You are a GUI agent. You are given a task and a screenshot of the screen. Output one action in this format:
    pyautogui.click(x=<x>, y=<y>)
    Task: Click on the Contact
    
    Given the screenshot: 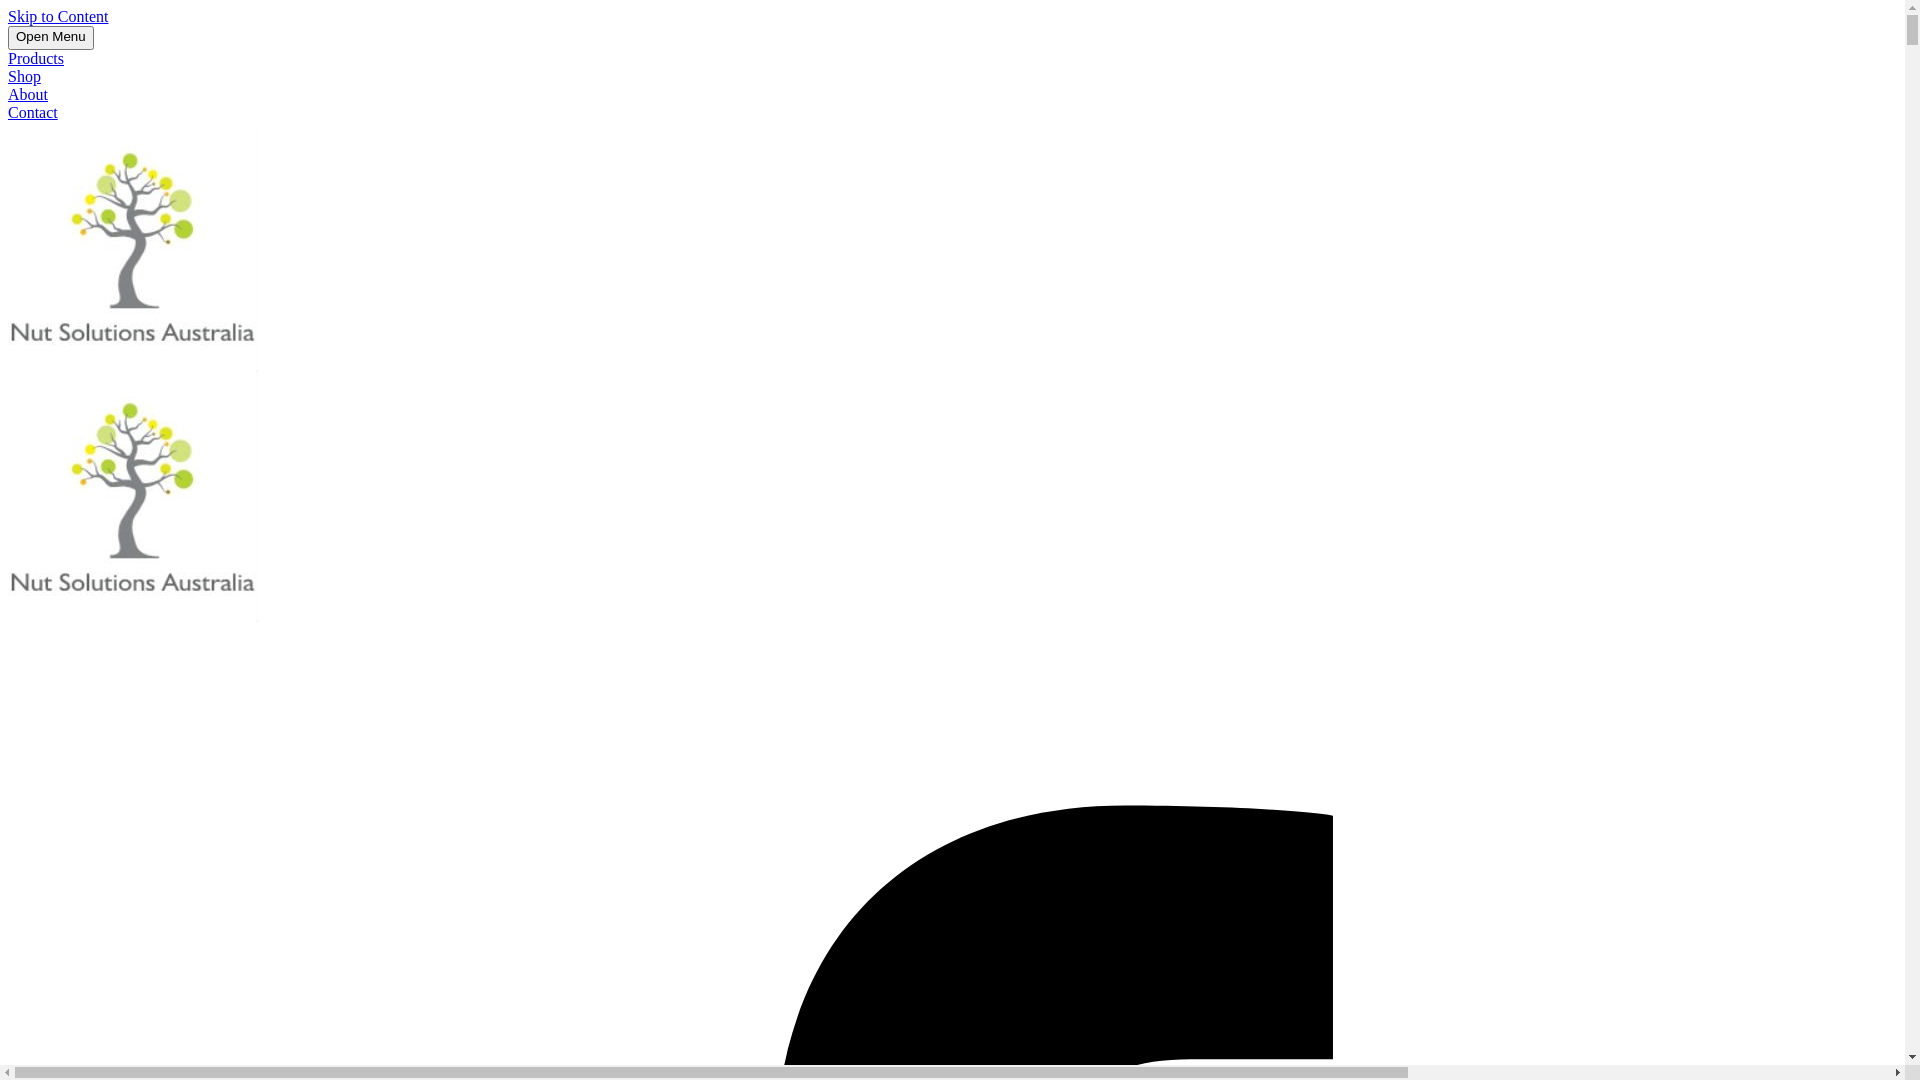 What is the action you would take?
    pyautogui.click(x=33, y=112)
    